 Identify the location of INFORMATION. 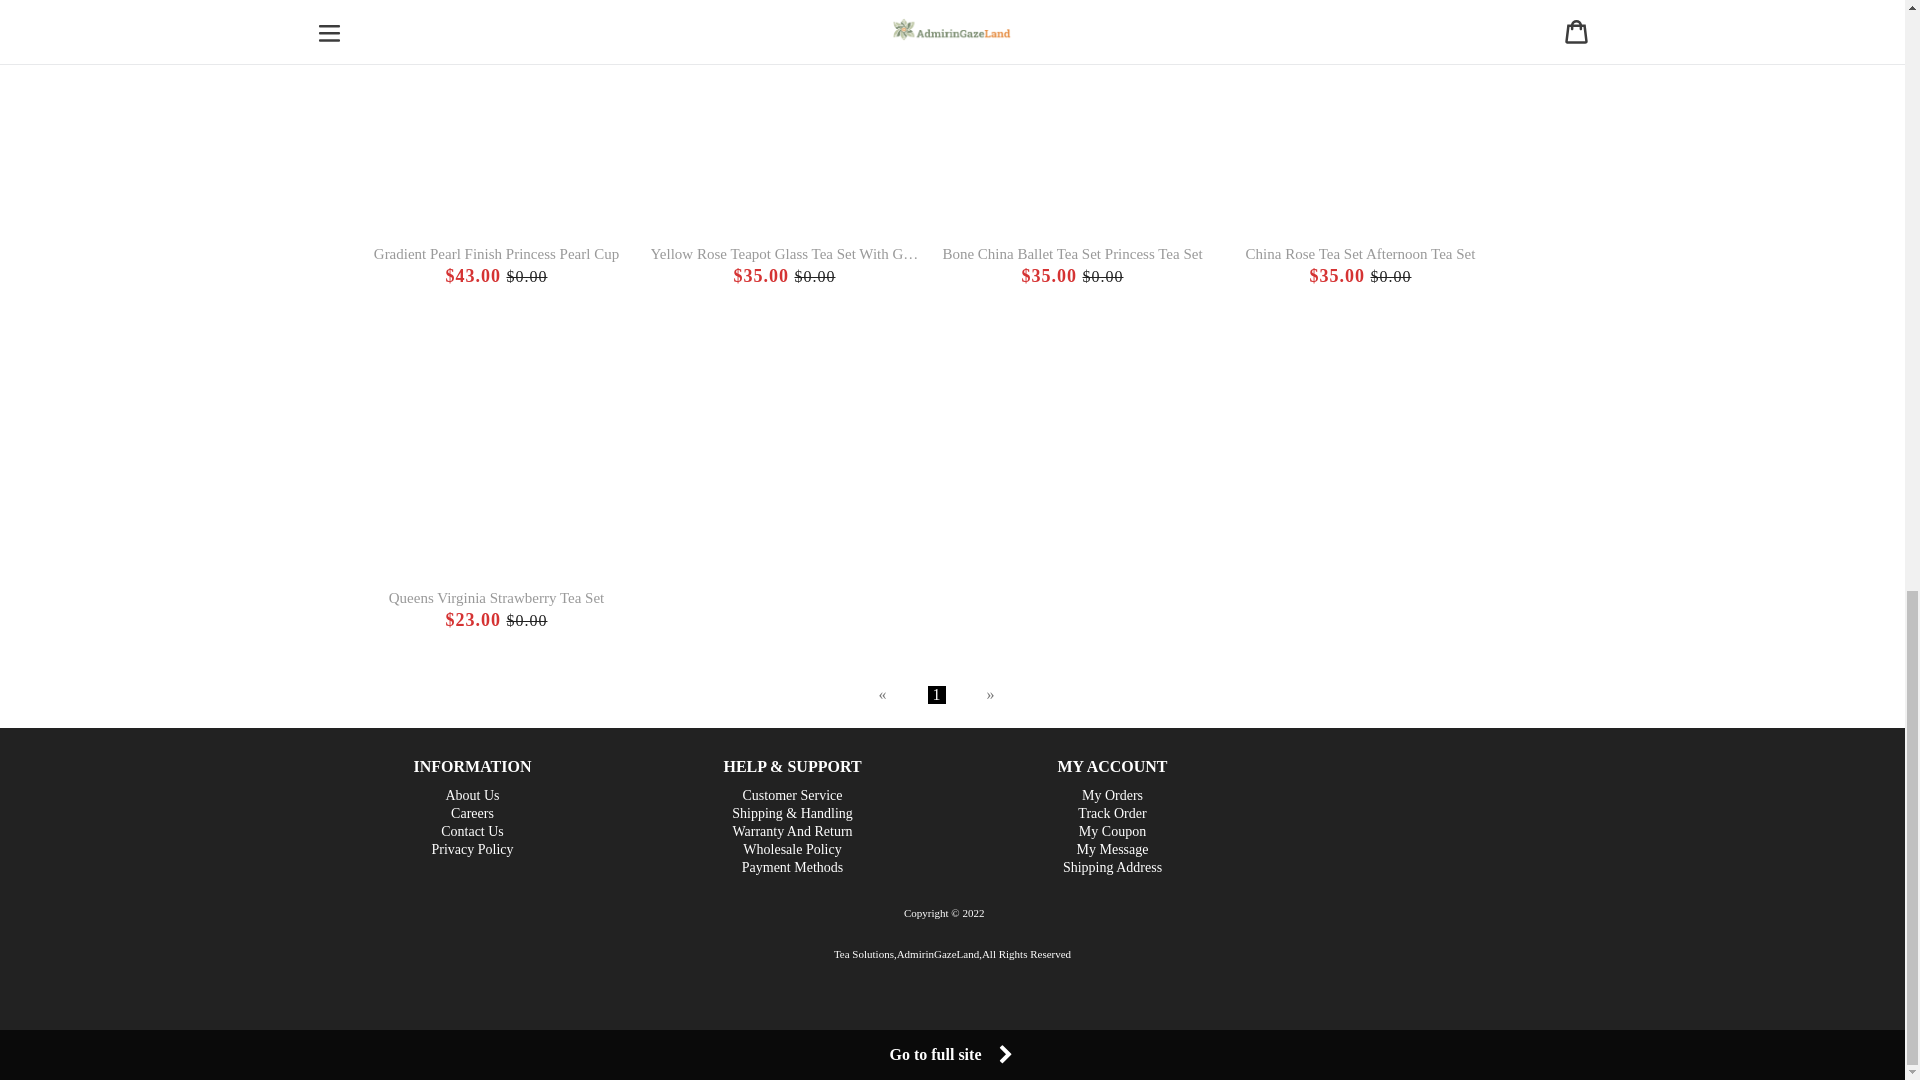
(472, 766).